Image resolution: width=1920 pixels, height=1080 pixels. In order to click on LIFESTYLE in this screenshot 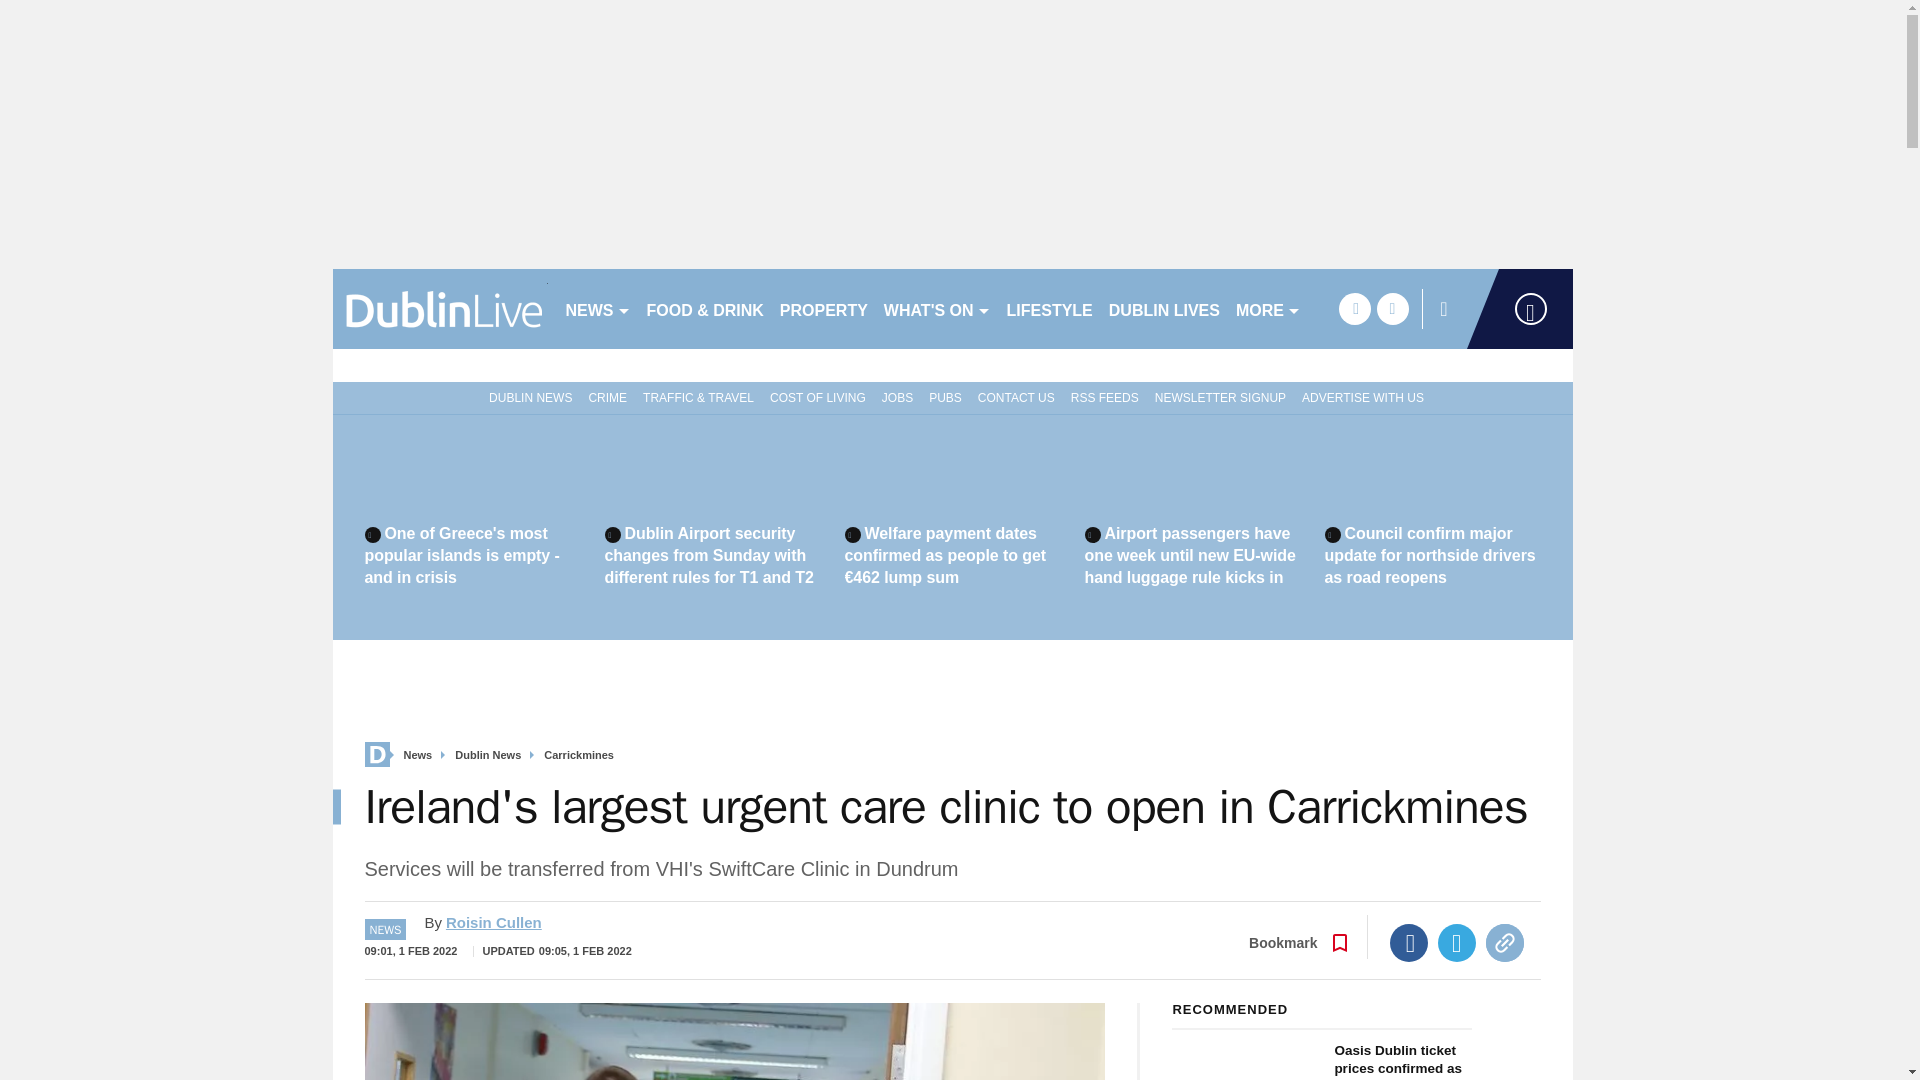, I will do `click(1049, 308)`.